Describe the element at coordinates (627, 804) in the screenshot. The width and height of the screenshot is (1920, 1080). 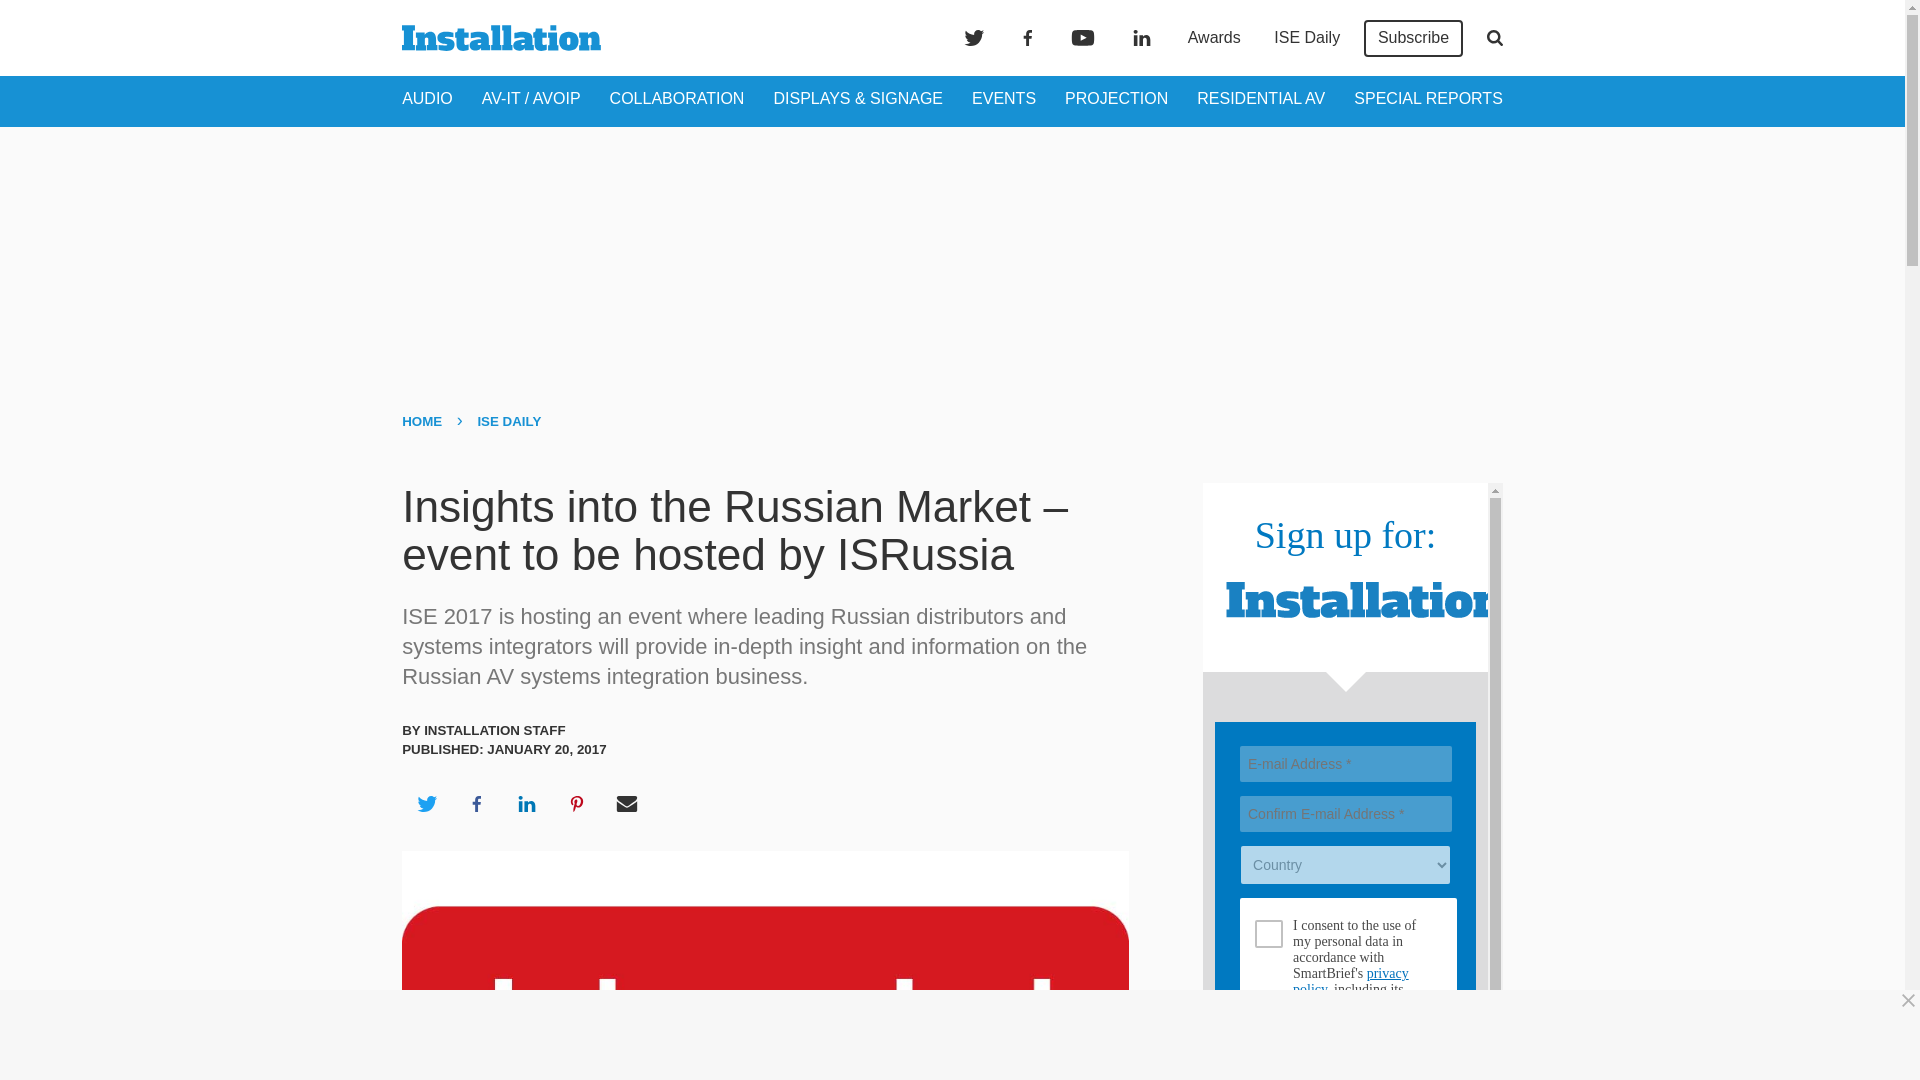
I see `Share via Email` at that location.